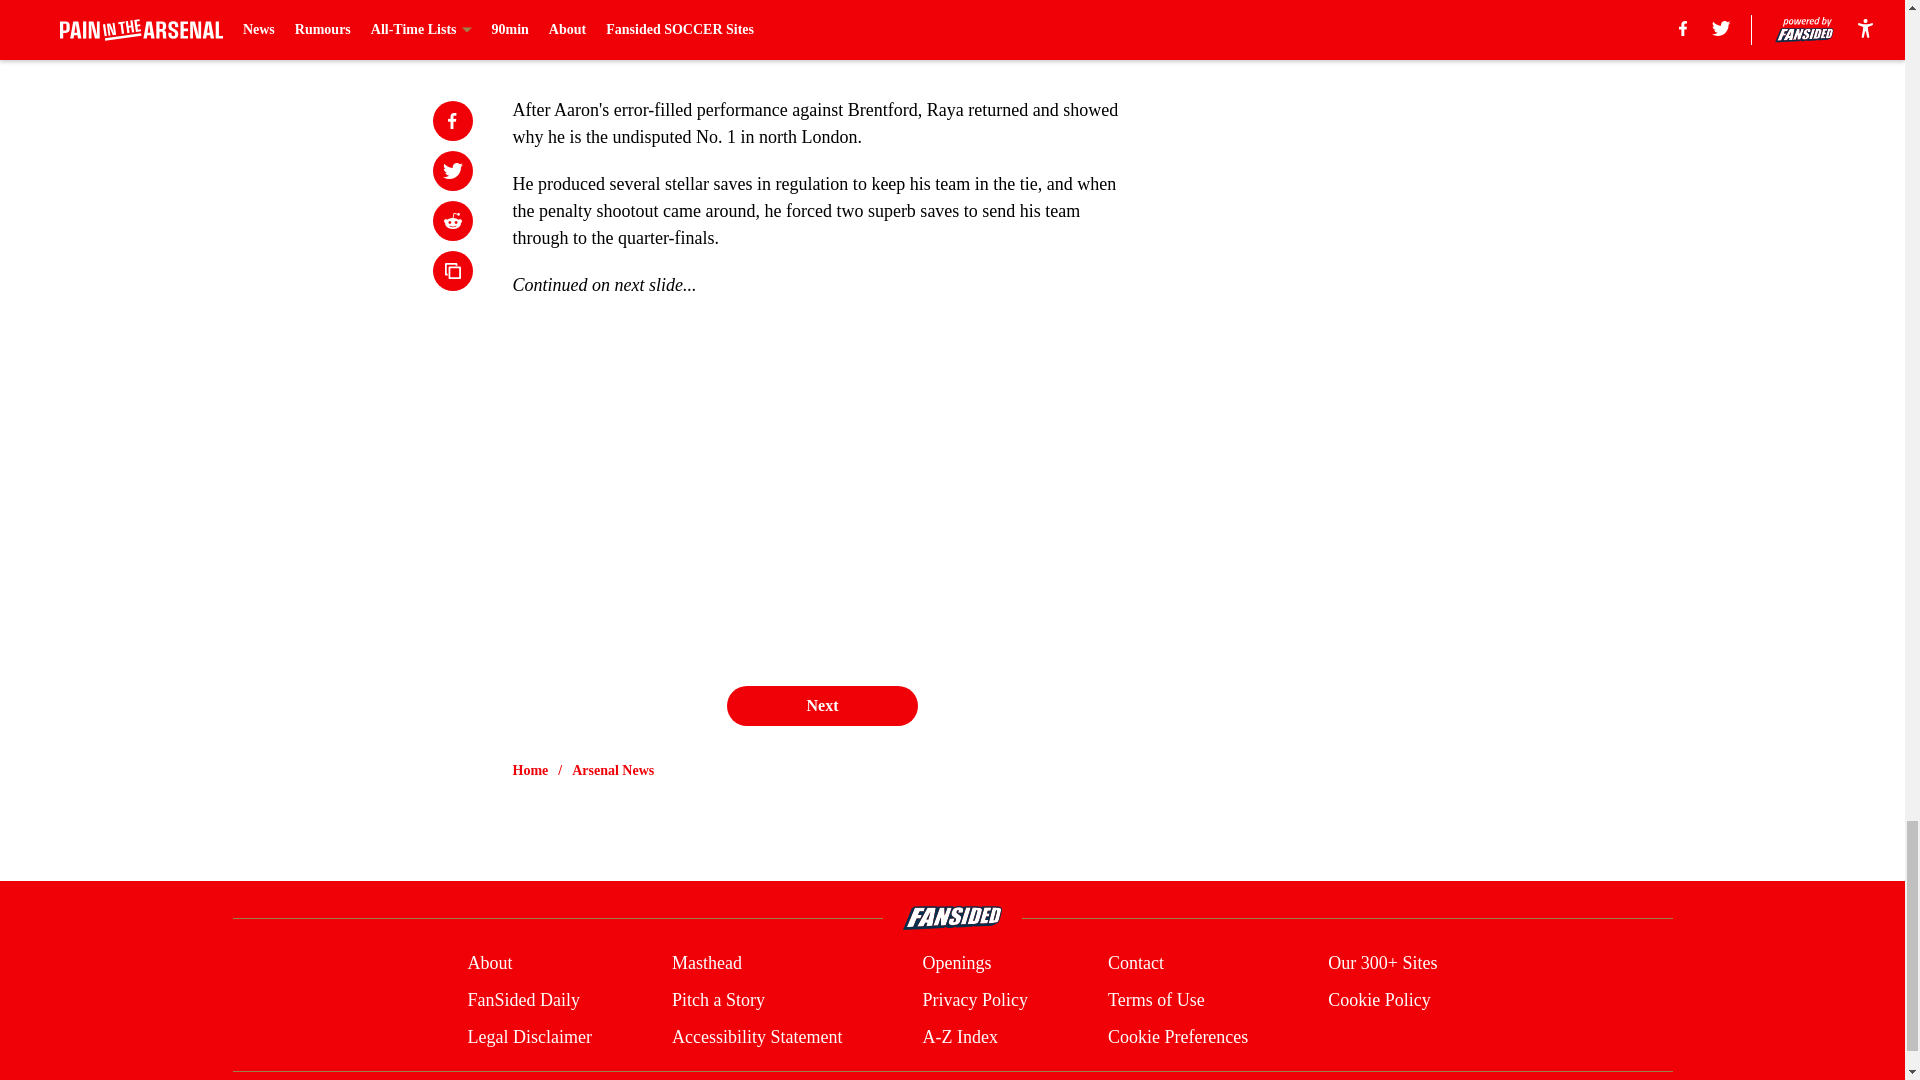 The width and height of the screenshot is (1920, 1080). I want to click on Contact, so click(1135, 964).